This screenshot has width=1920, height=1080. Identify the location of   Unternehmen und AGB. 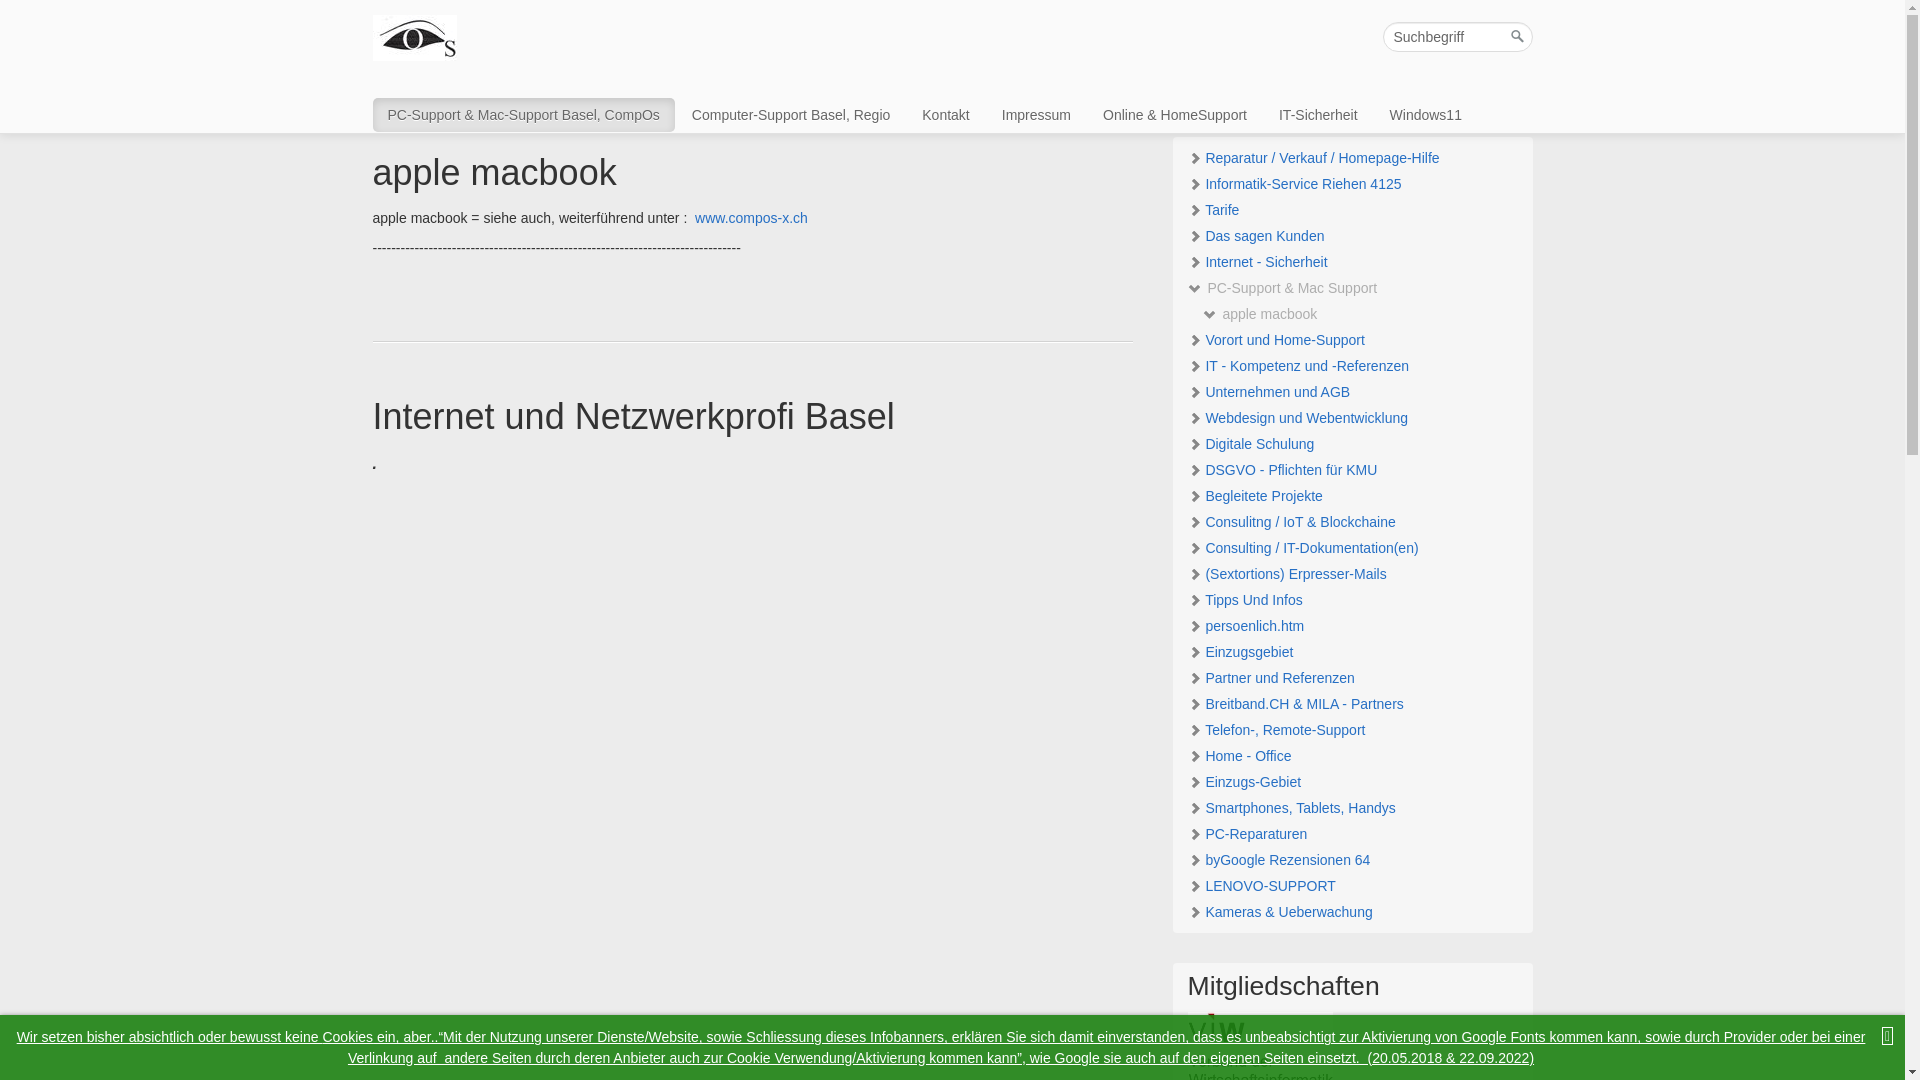
(1352, 392).